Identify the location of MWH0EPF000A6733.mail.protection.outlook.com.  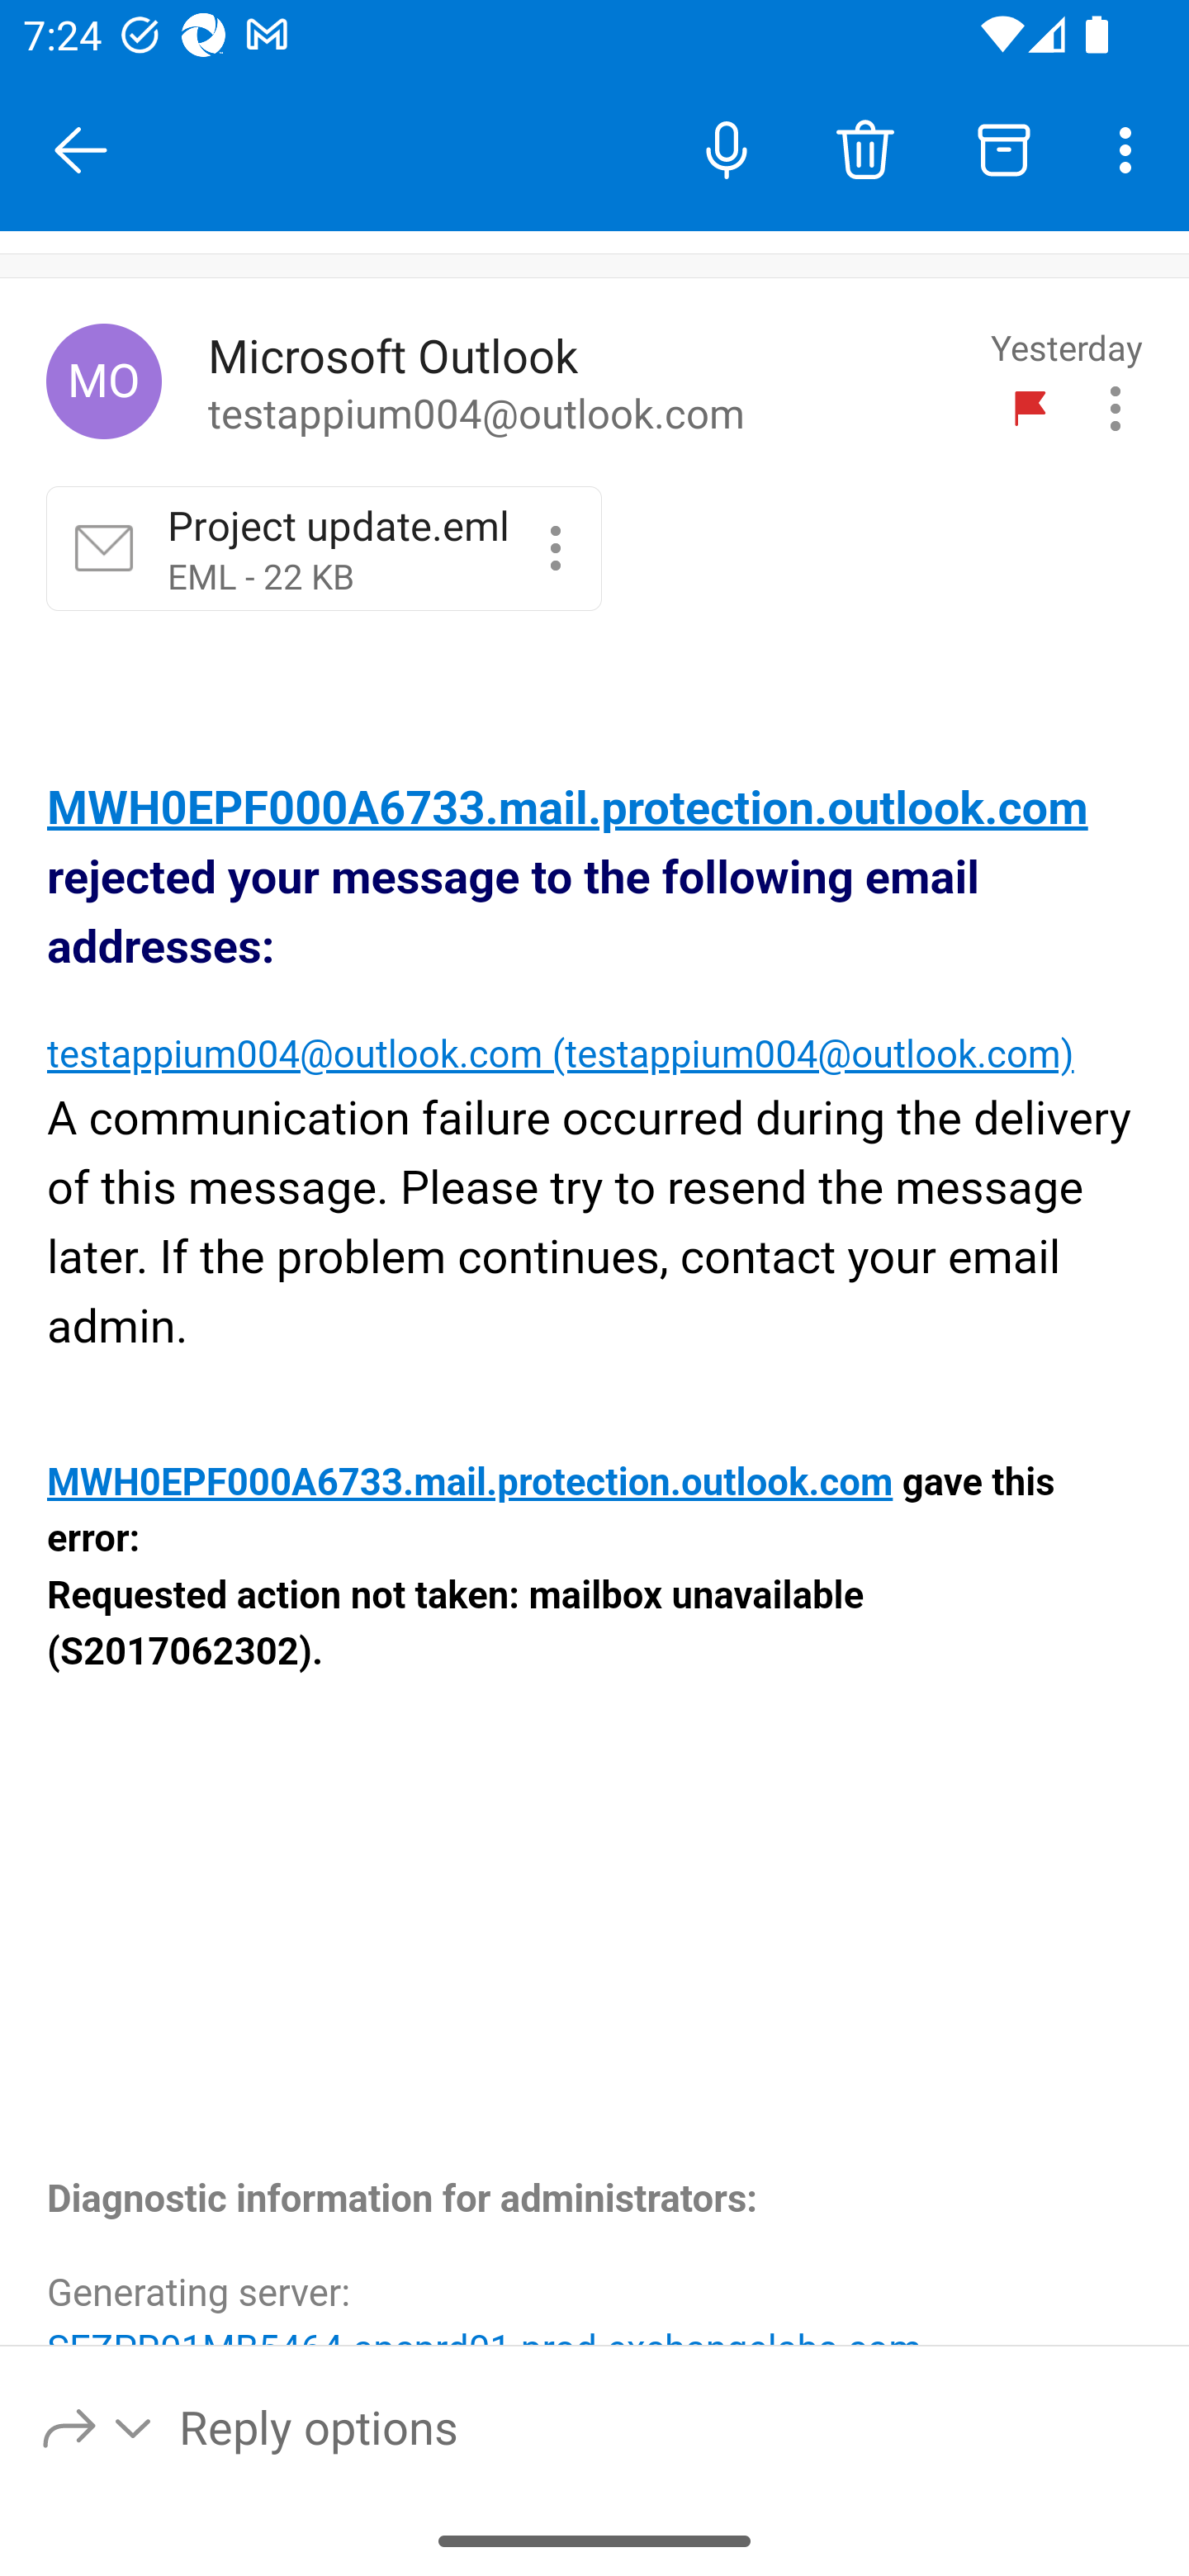
(470, 1484).